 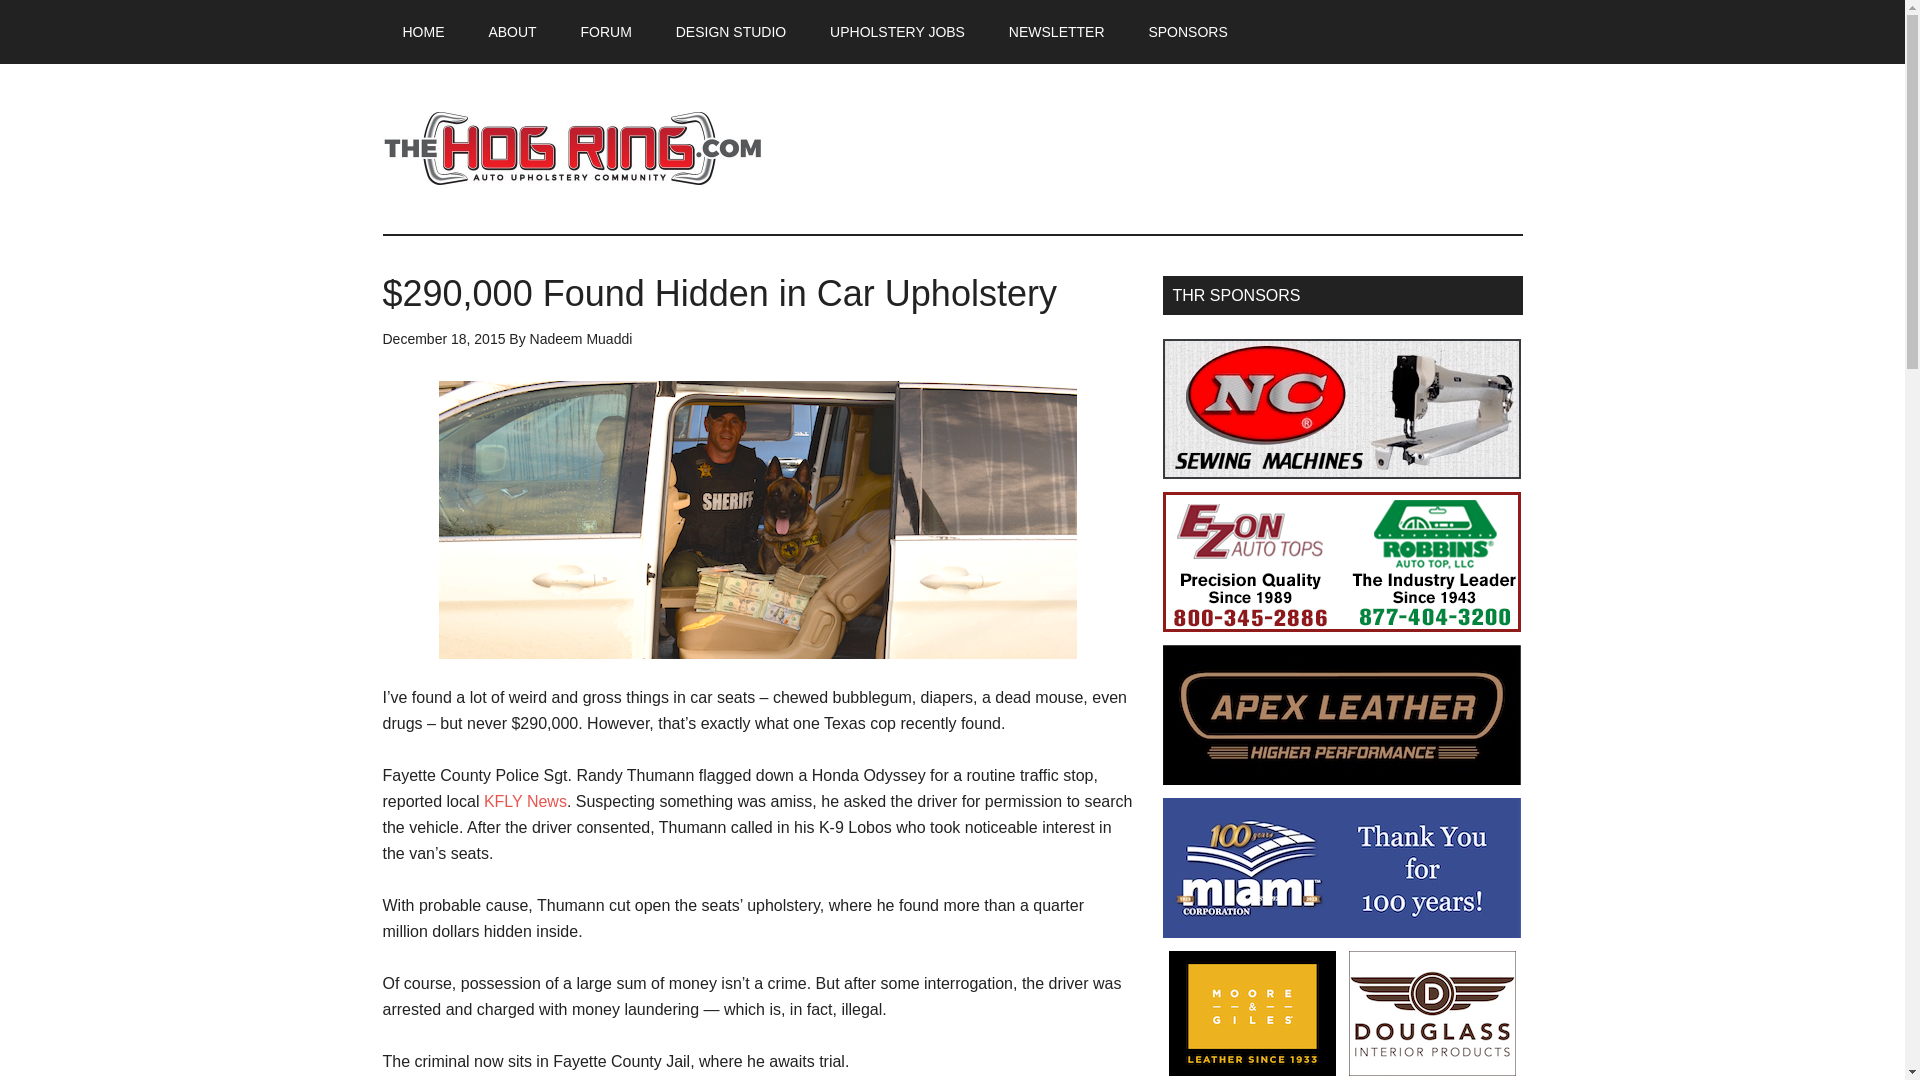 What do you see at coordinates (606, 32) in the screenshot?
I see `FORUM` at bounding box center [606, 32].